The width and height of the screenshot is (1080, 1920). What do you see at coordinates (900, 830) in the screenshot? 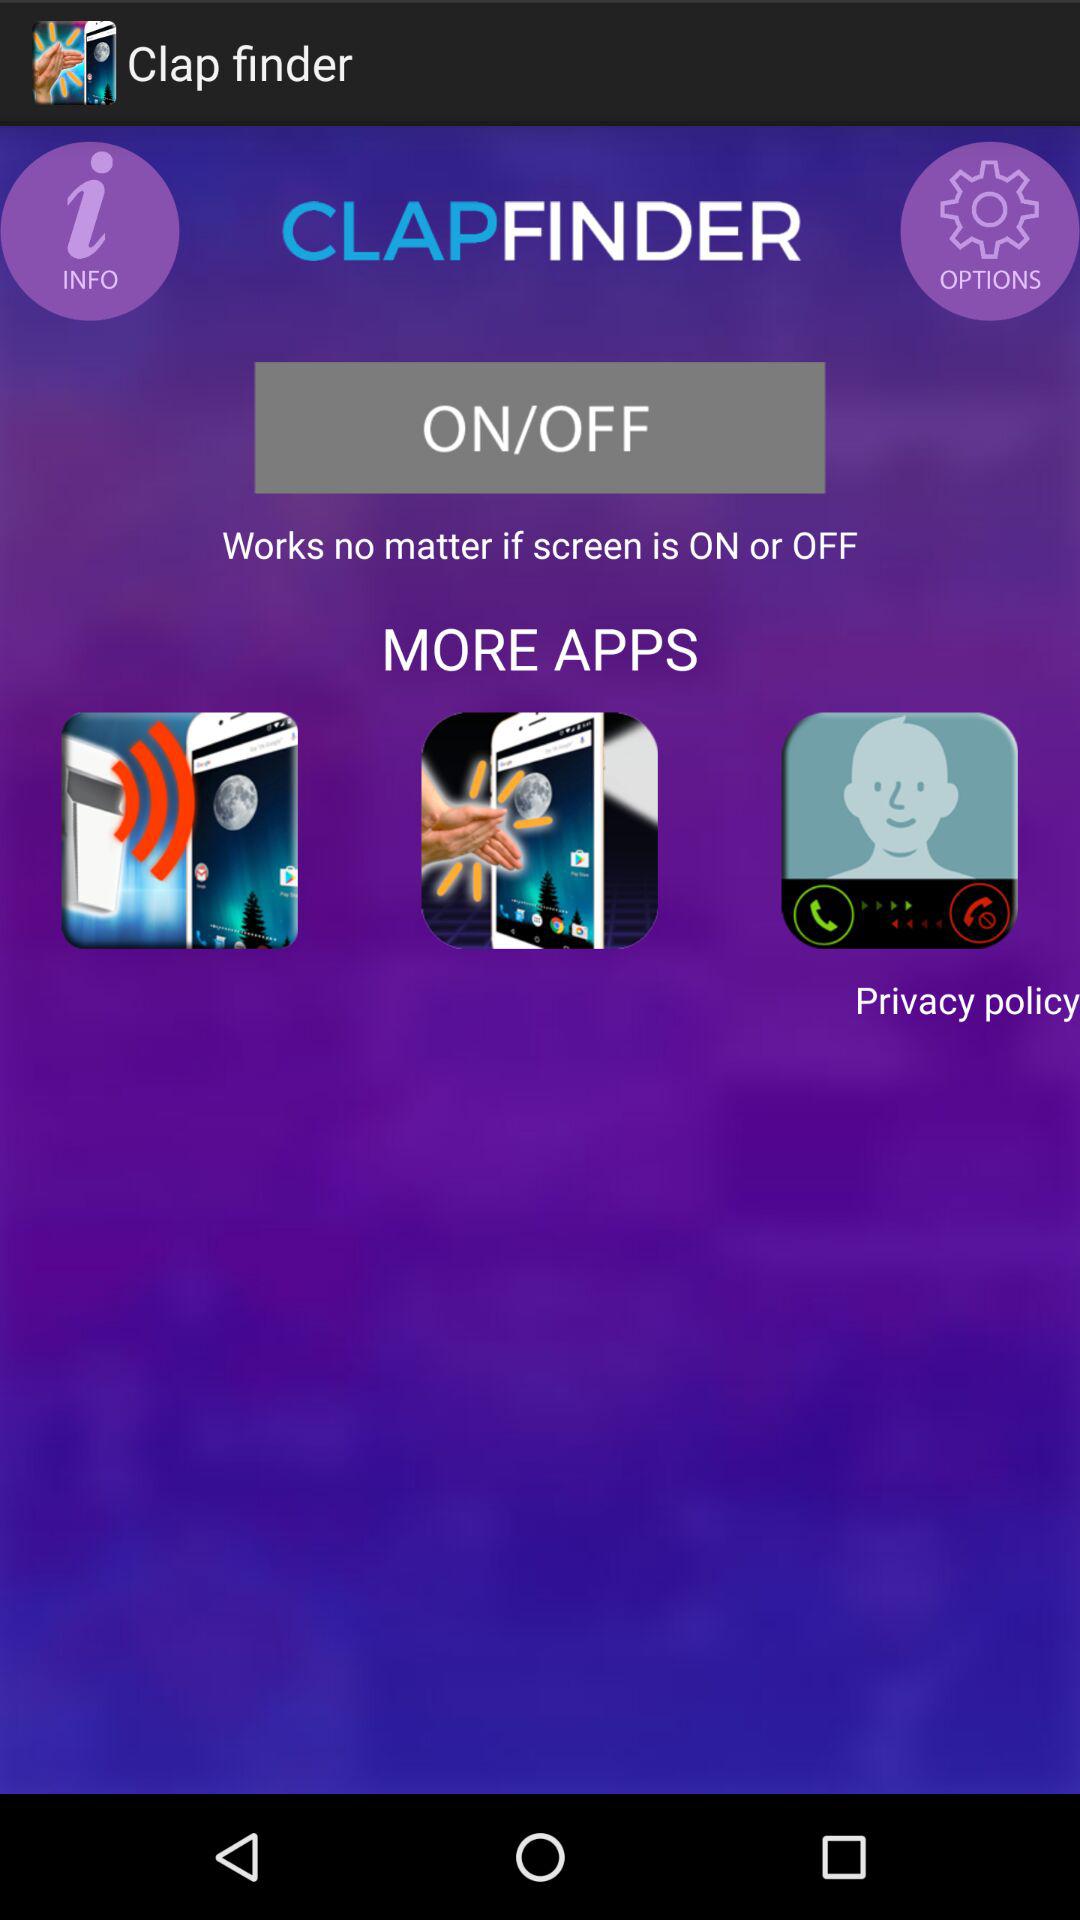
I see `app advertisement` at bounding box center [900, 830].